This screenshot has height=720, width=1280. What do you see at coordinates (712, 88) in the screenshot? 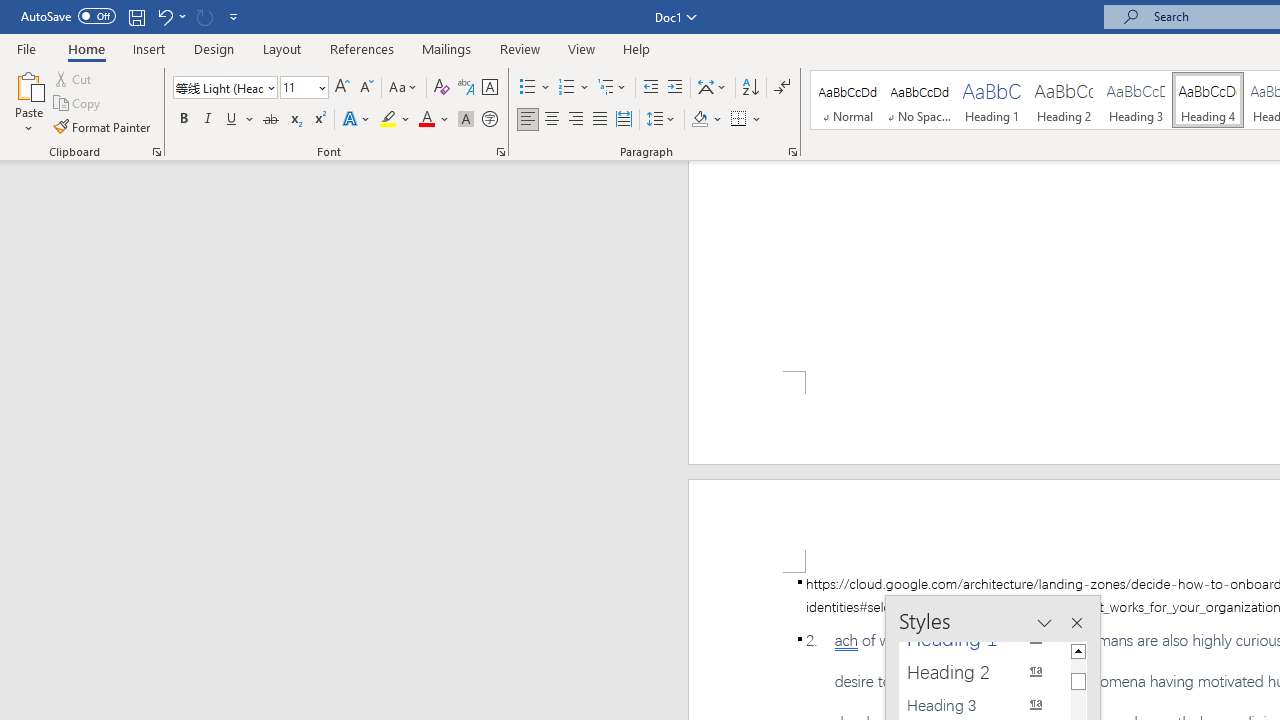
I see `Asian Layout` at bounding box center [712, 88].